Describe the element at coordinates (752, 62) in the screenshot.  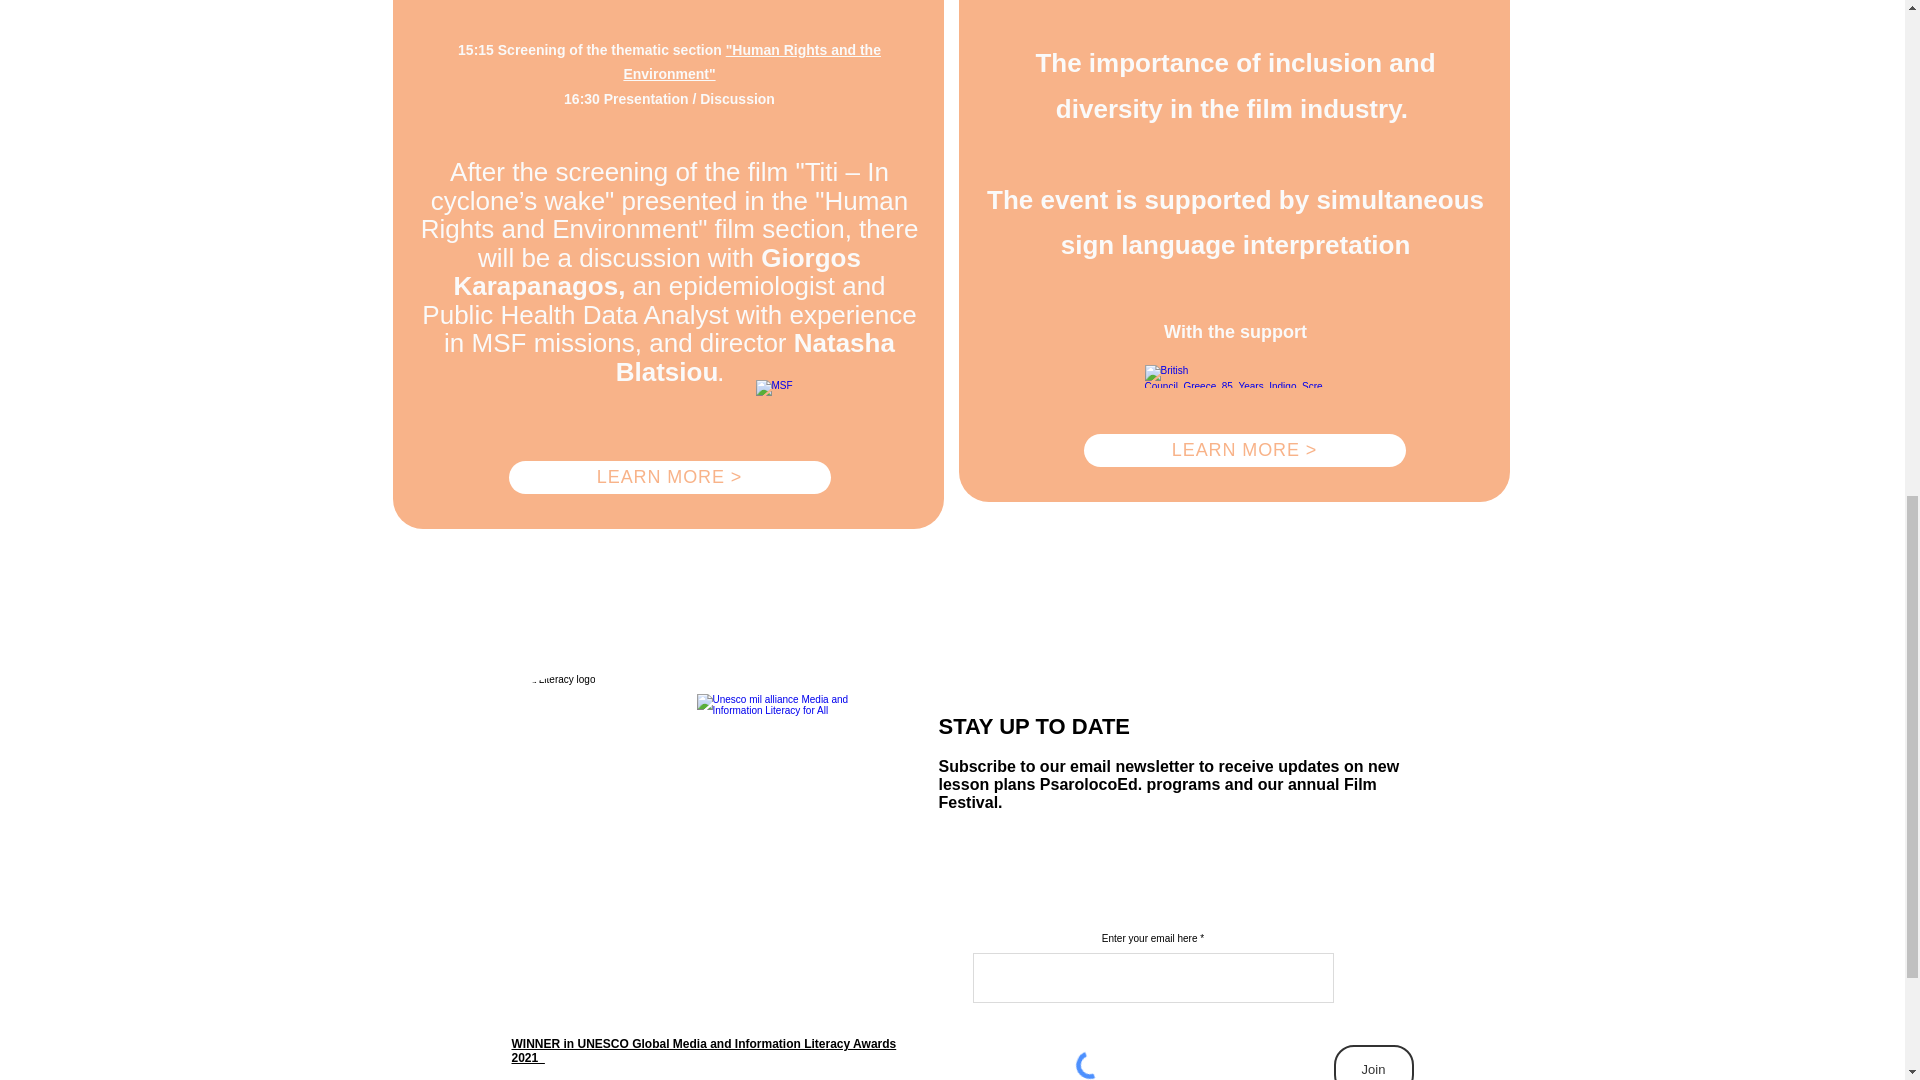
I see `"Human Rights and the Environment"` at that location.